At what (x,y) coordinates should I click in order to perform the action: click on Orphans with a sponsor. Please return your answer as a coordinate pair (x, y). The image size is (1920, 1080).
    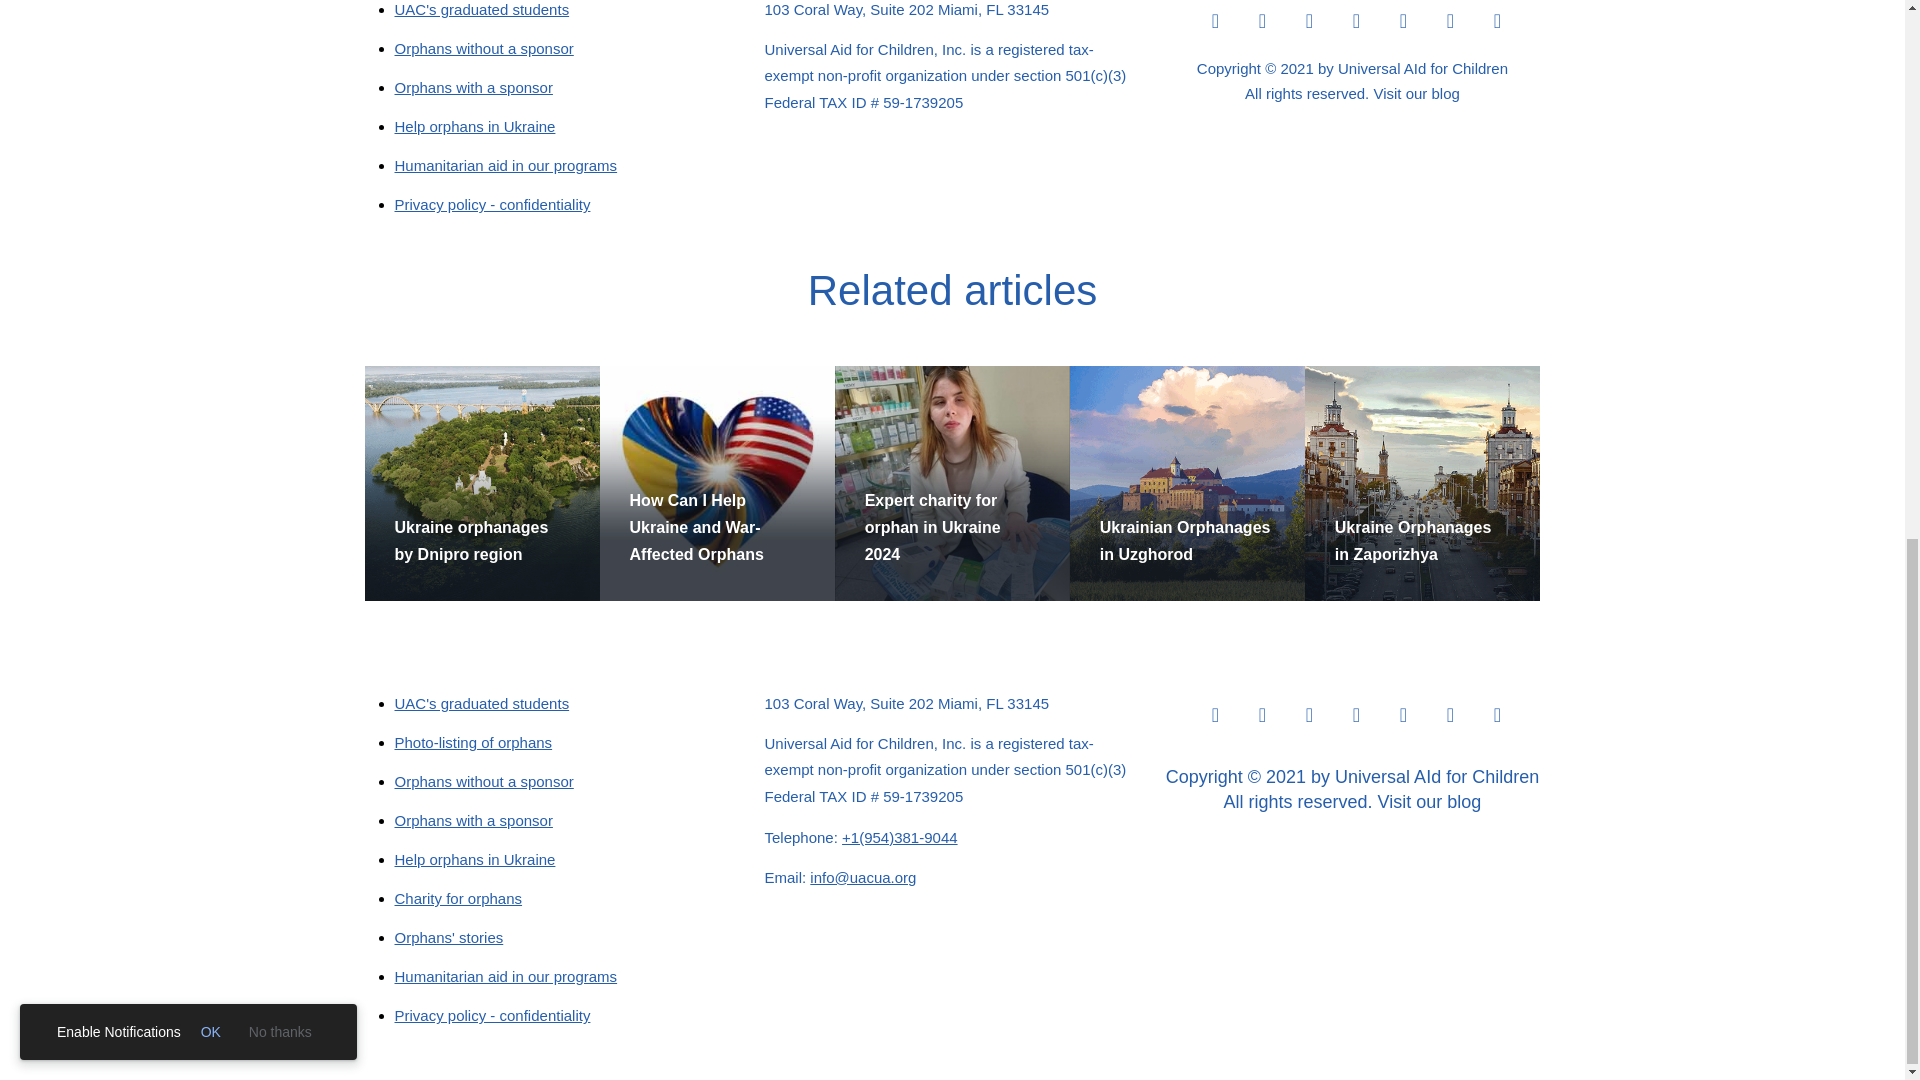
    Looking at the image, I should click on (472, 87).